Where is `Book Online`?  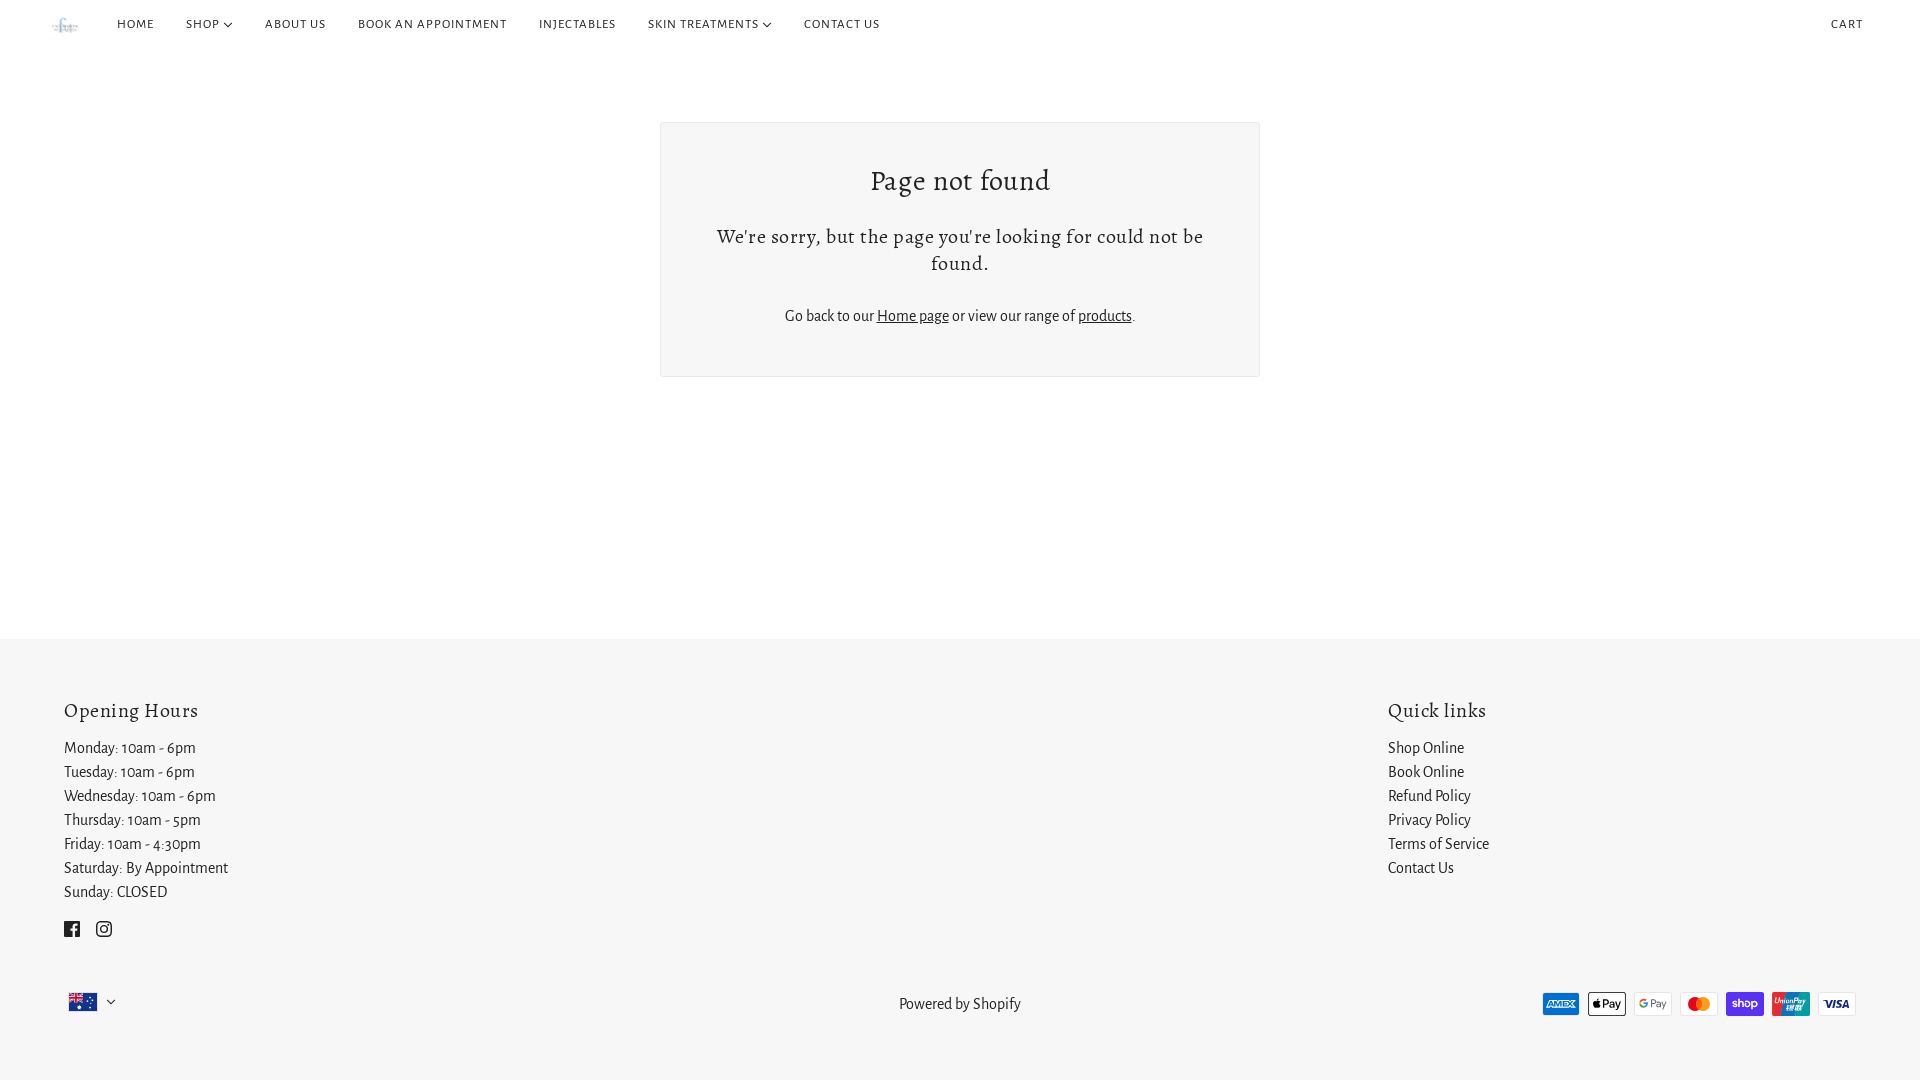 Book Online is located at coordinates (1426, 772).